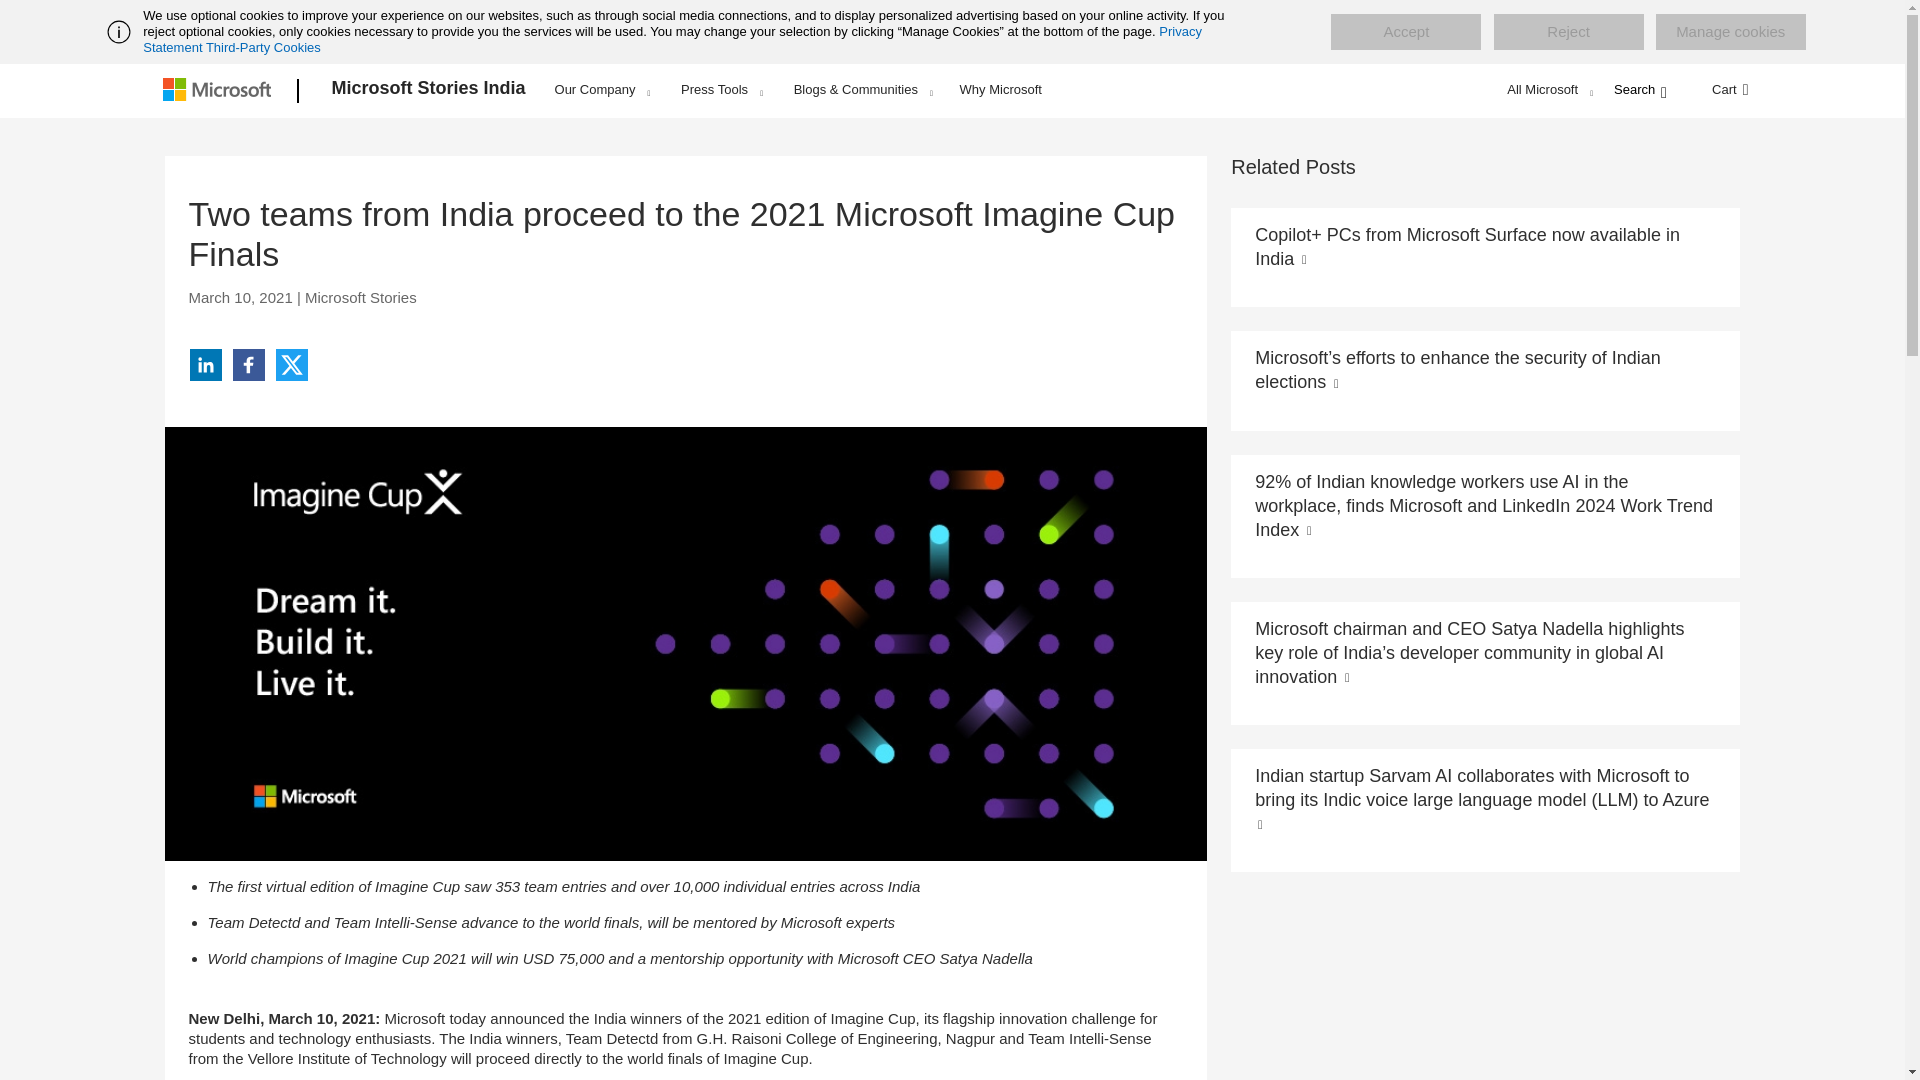 The height and width of the screenshot is (1080, 1920). Describe the element at coordinates (1568, 32) in the screenshot. I see `Reject` at that location.